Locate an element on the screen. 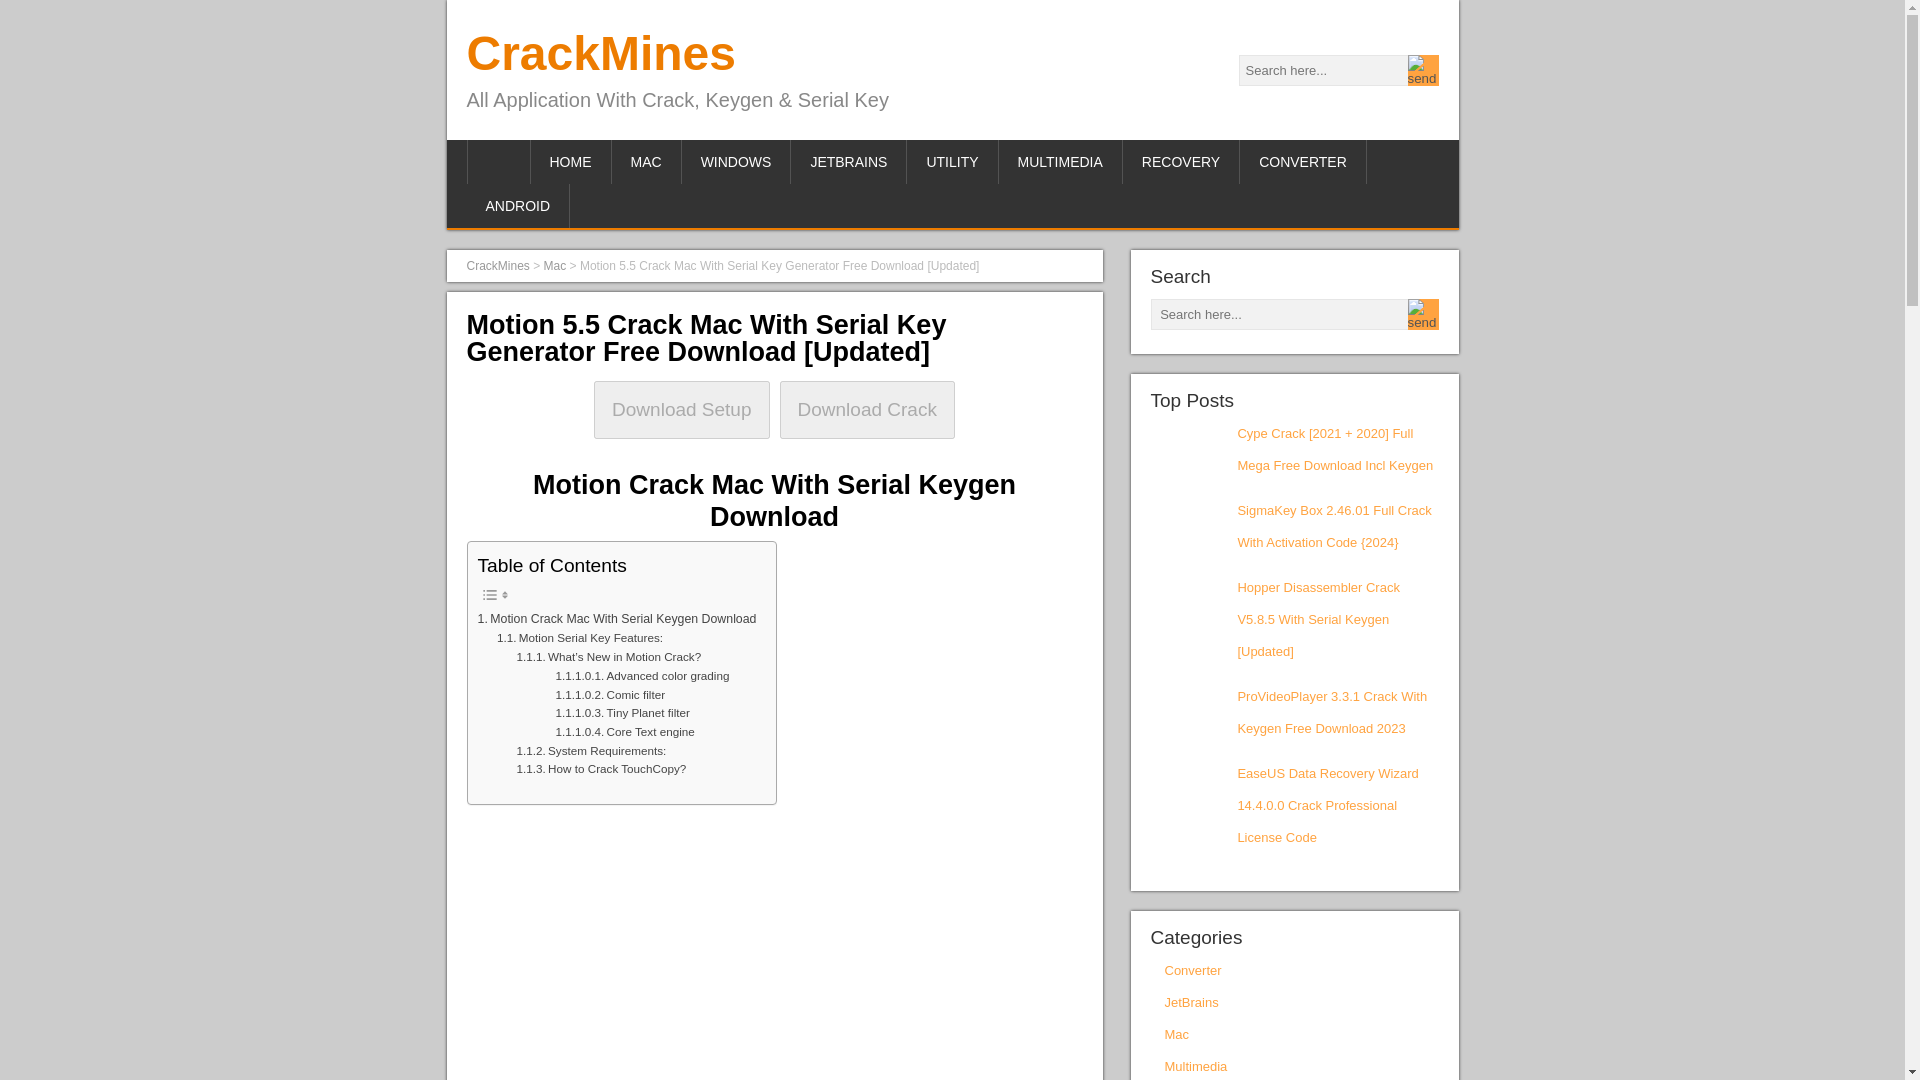 This screenshot has width=1920, height=1080. MAC is located at coordinates (646, 162).